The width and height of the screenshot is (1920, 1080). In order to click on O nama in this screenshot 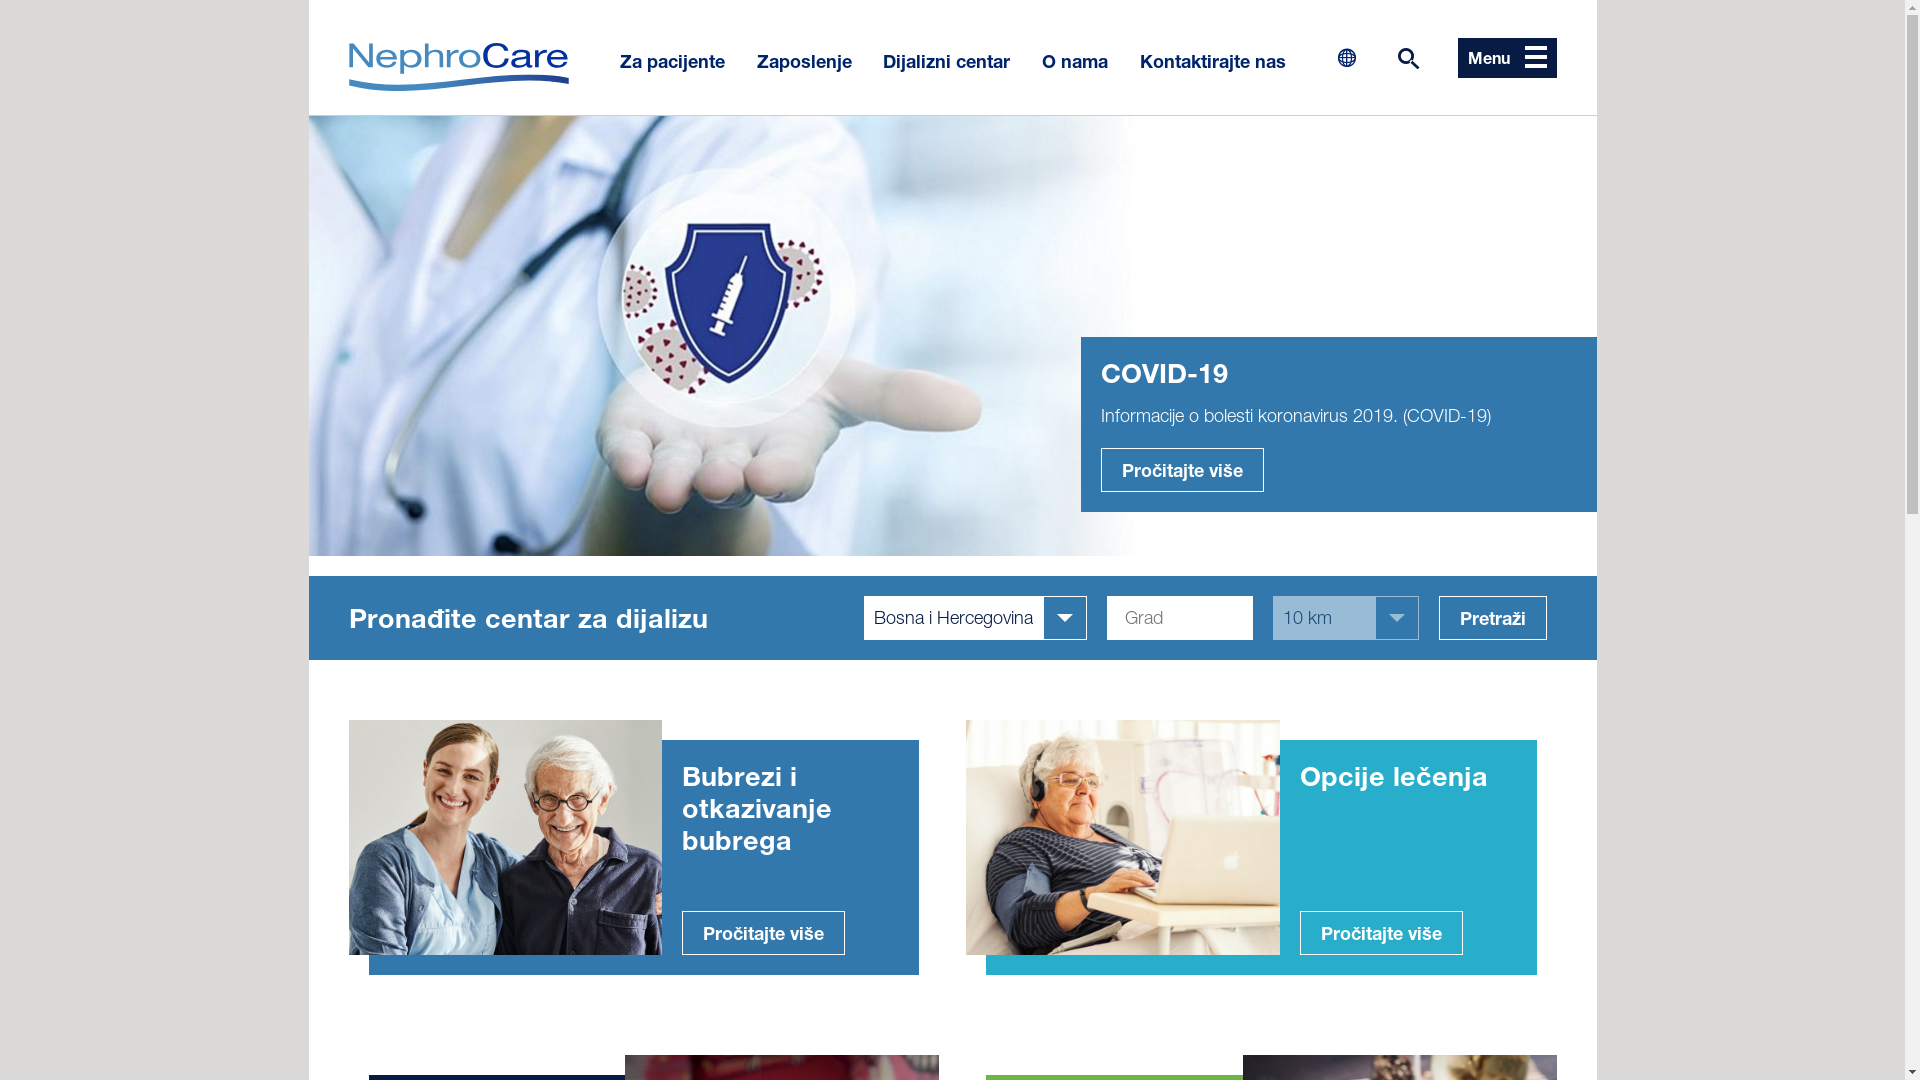, I will do `click(1075, 57)`.